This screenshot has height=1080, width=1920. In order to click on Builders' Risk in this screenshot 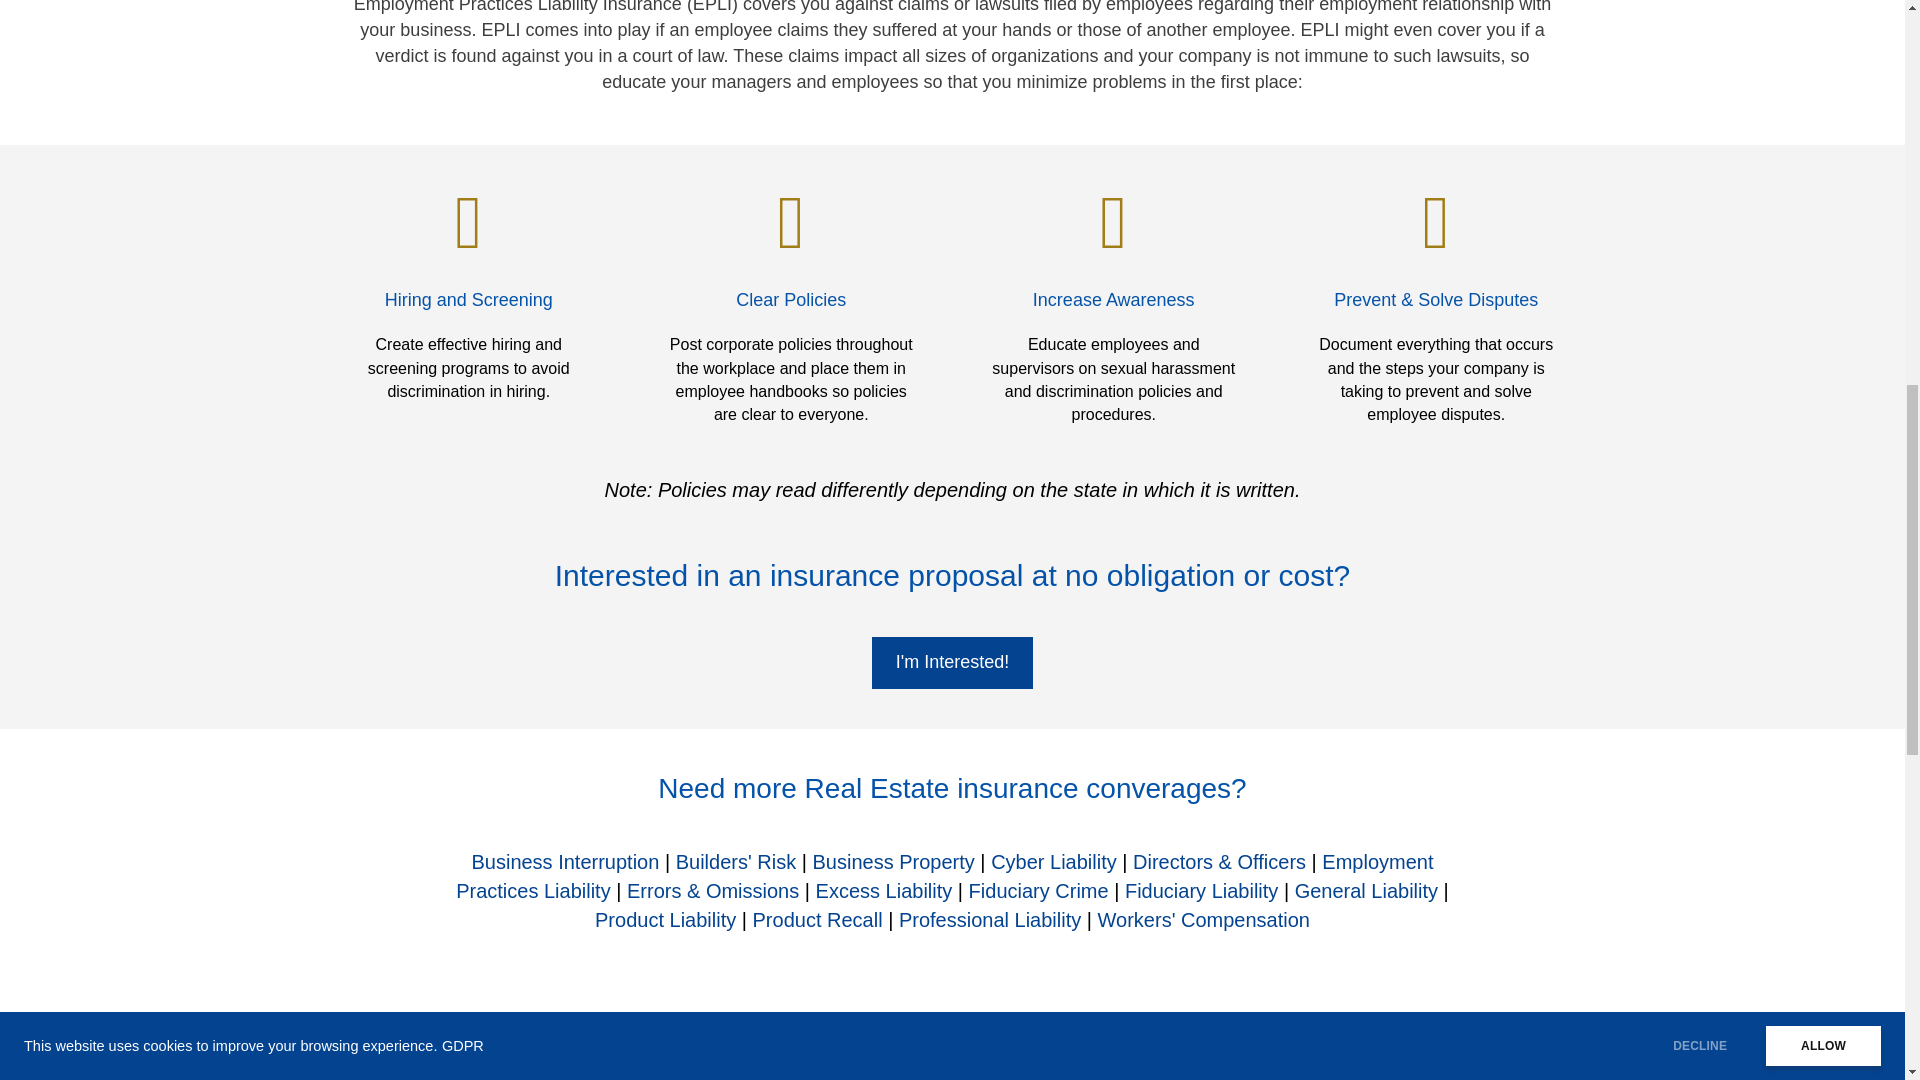, I will do `click(736, 862)`.